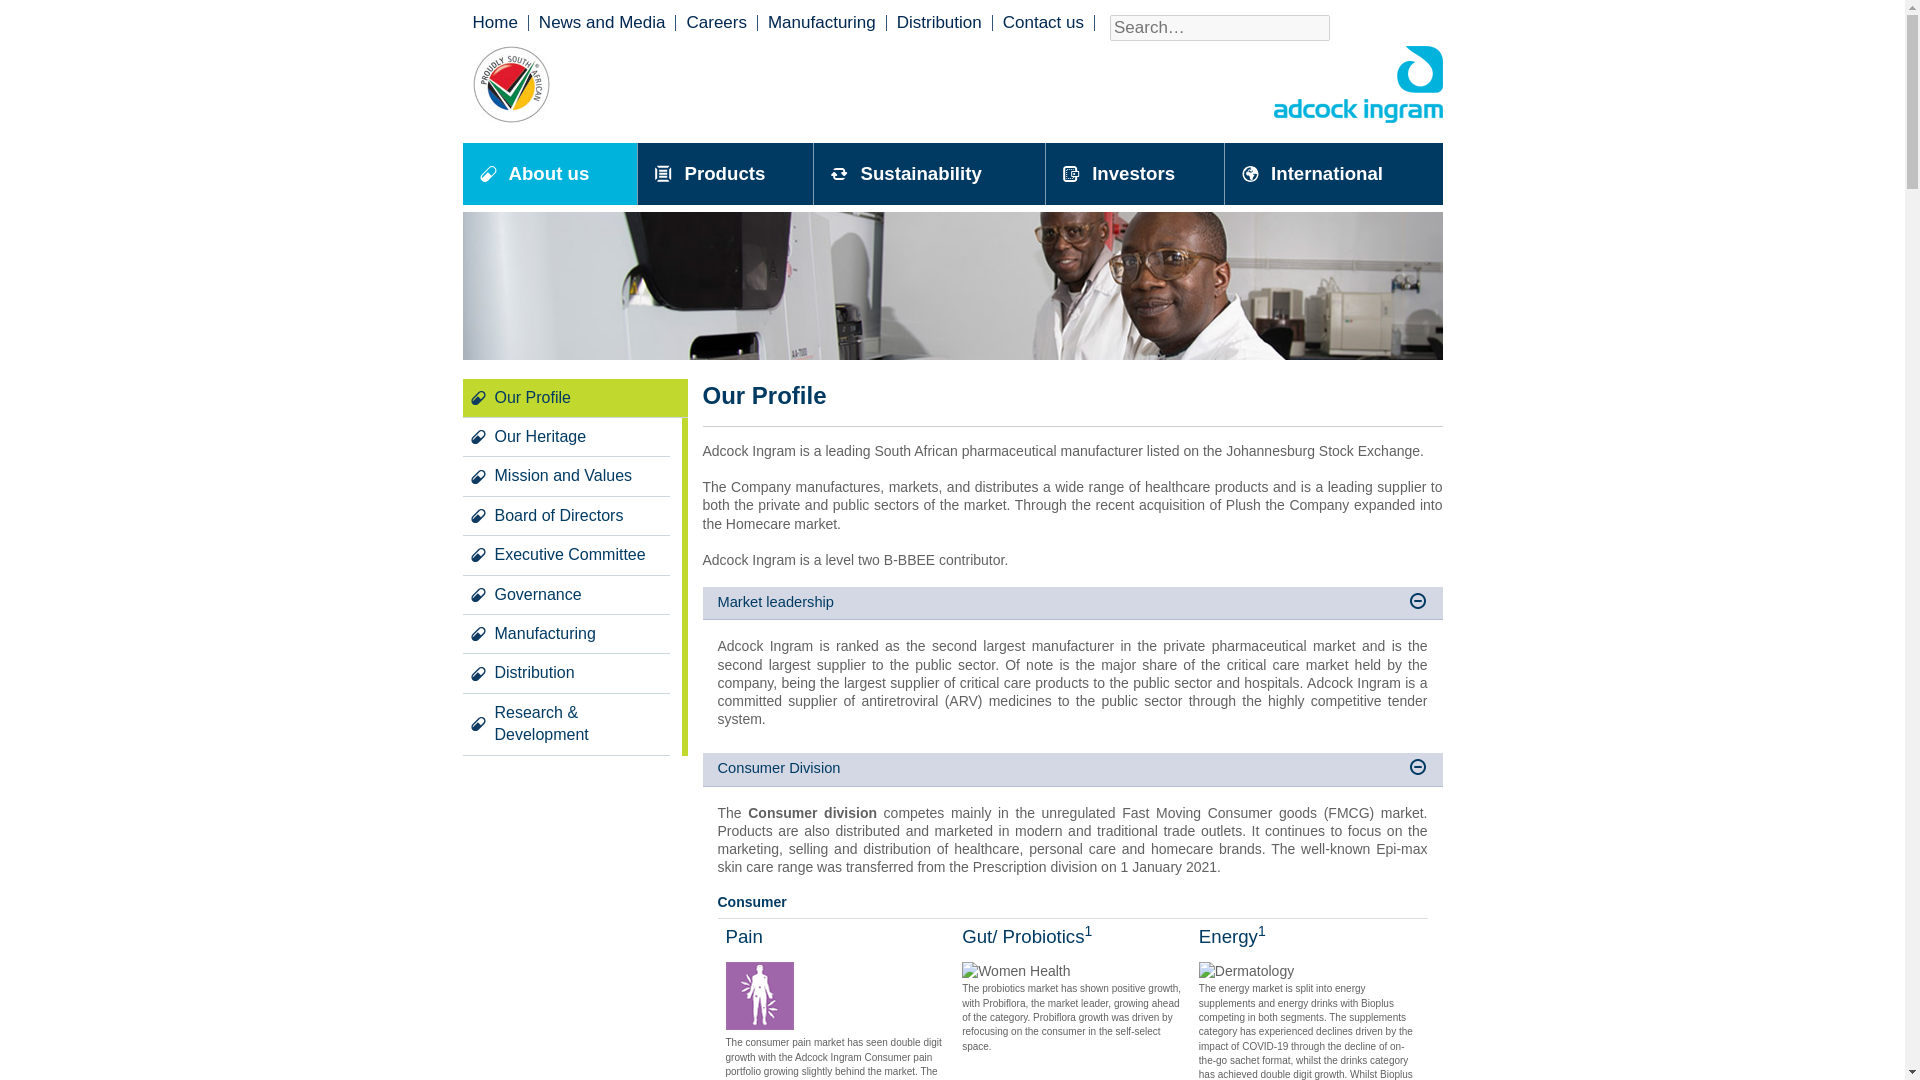 Image resolution: width=1920 pixels, height=1080 pixels. What do you see at coordinates (565, 554) in the screenshot?
I see `Executive Committee` at bounding box center [565, 554].